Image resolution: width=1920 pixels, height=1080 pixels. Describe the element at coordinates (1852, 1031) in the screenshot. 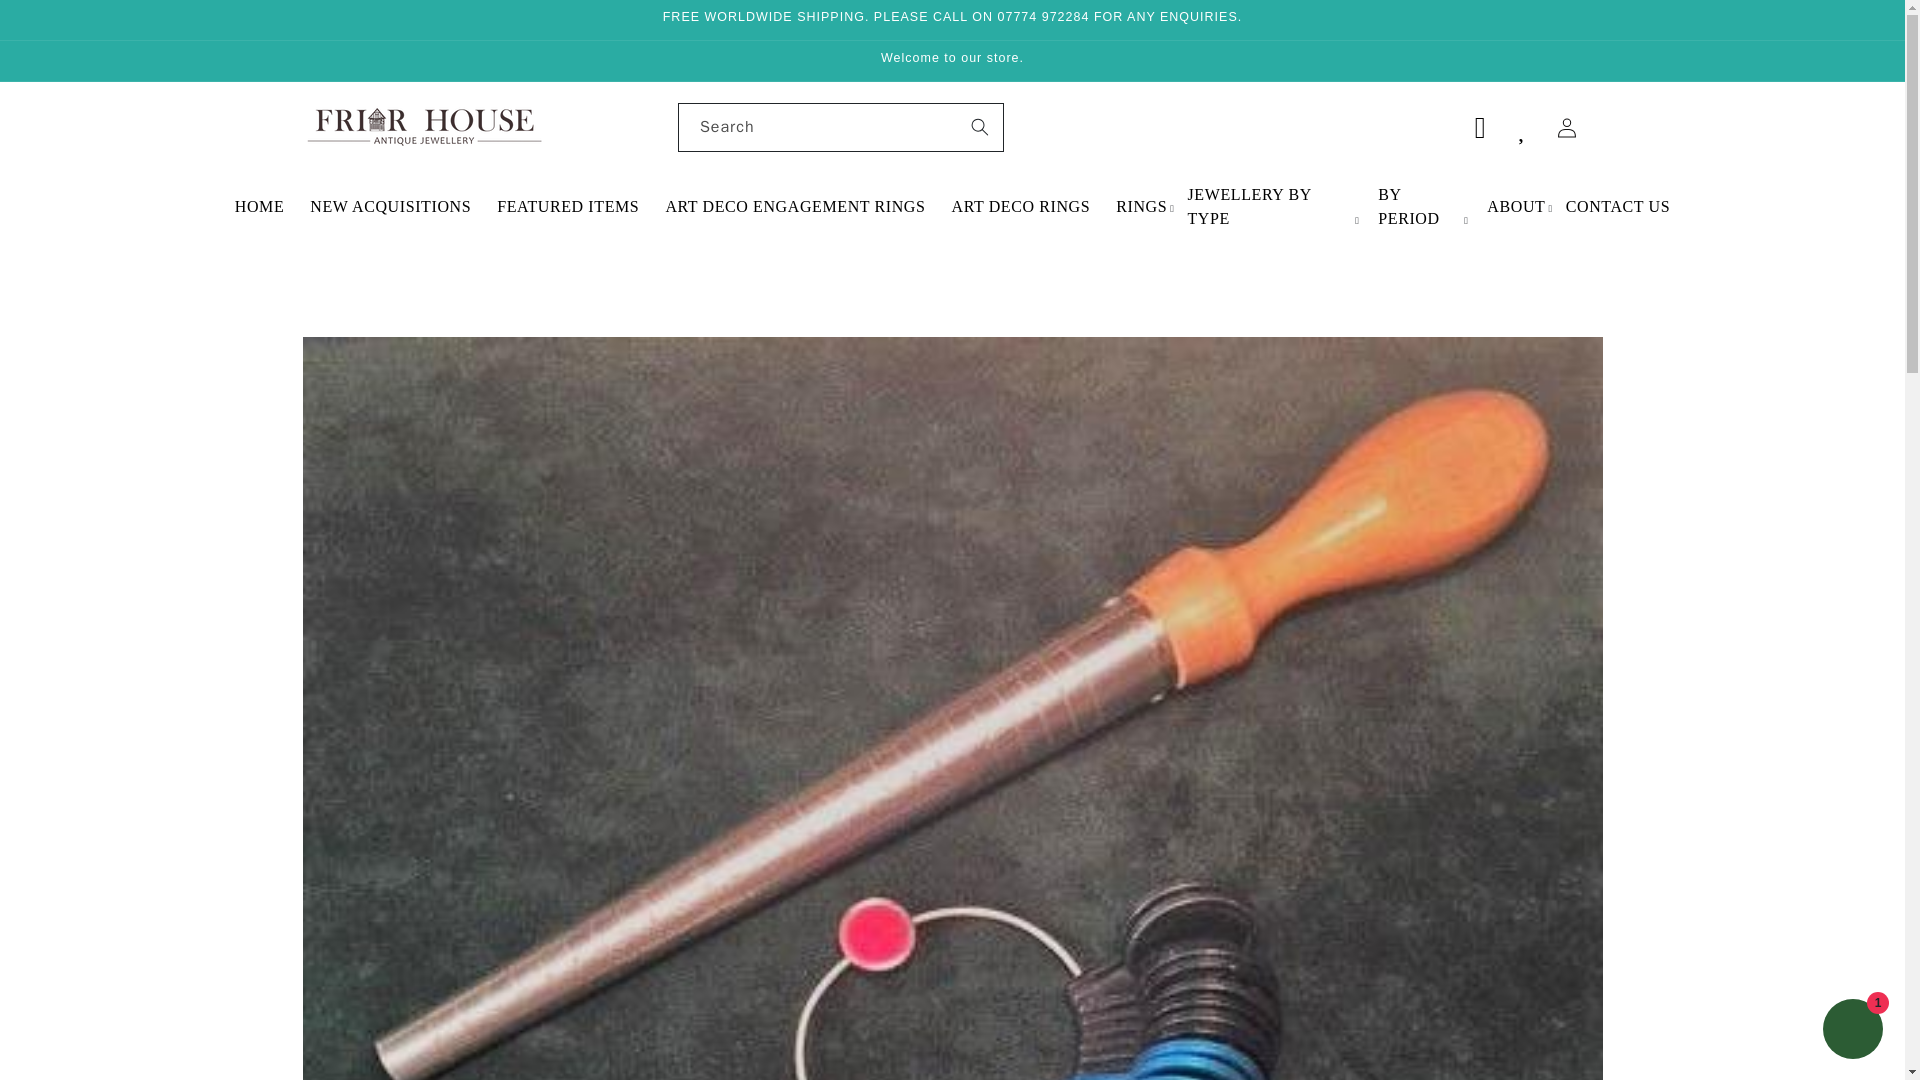

I see `Shopify online store chat` at that location.